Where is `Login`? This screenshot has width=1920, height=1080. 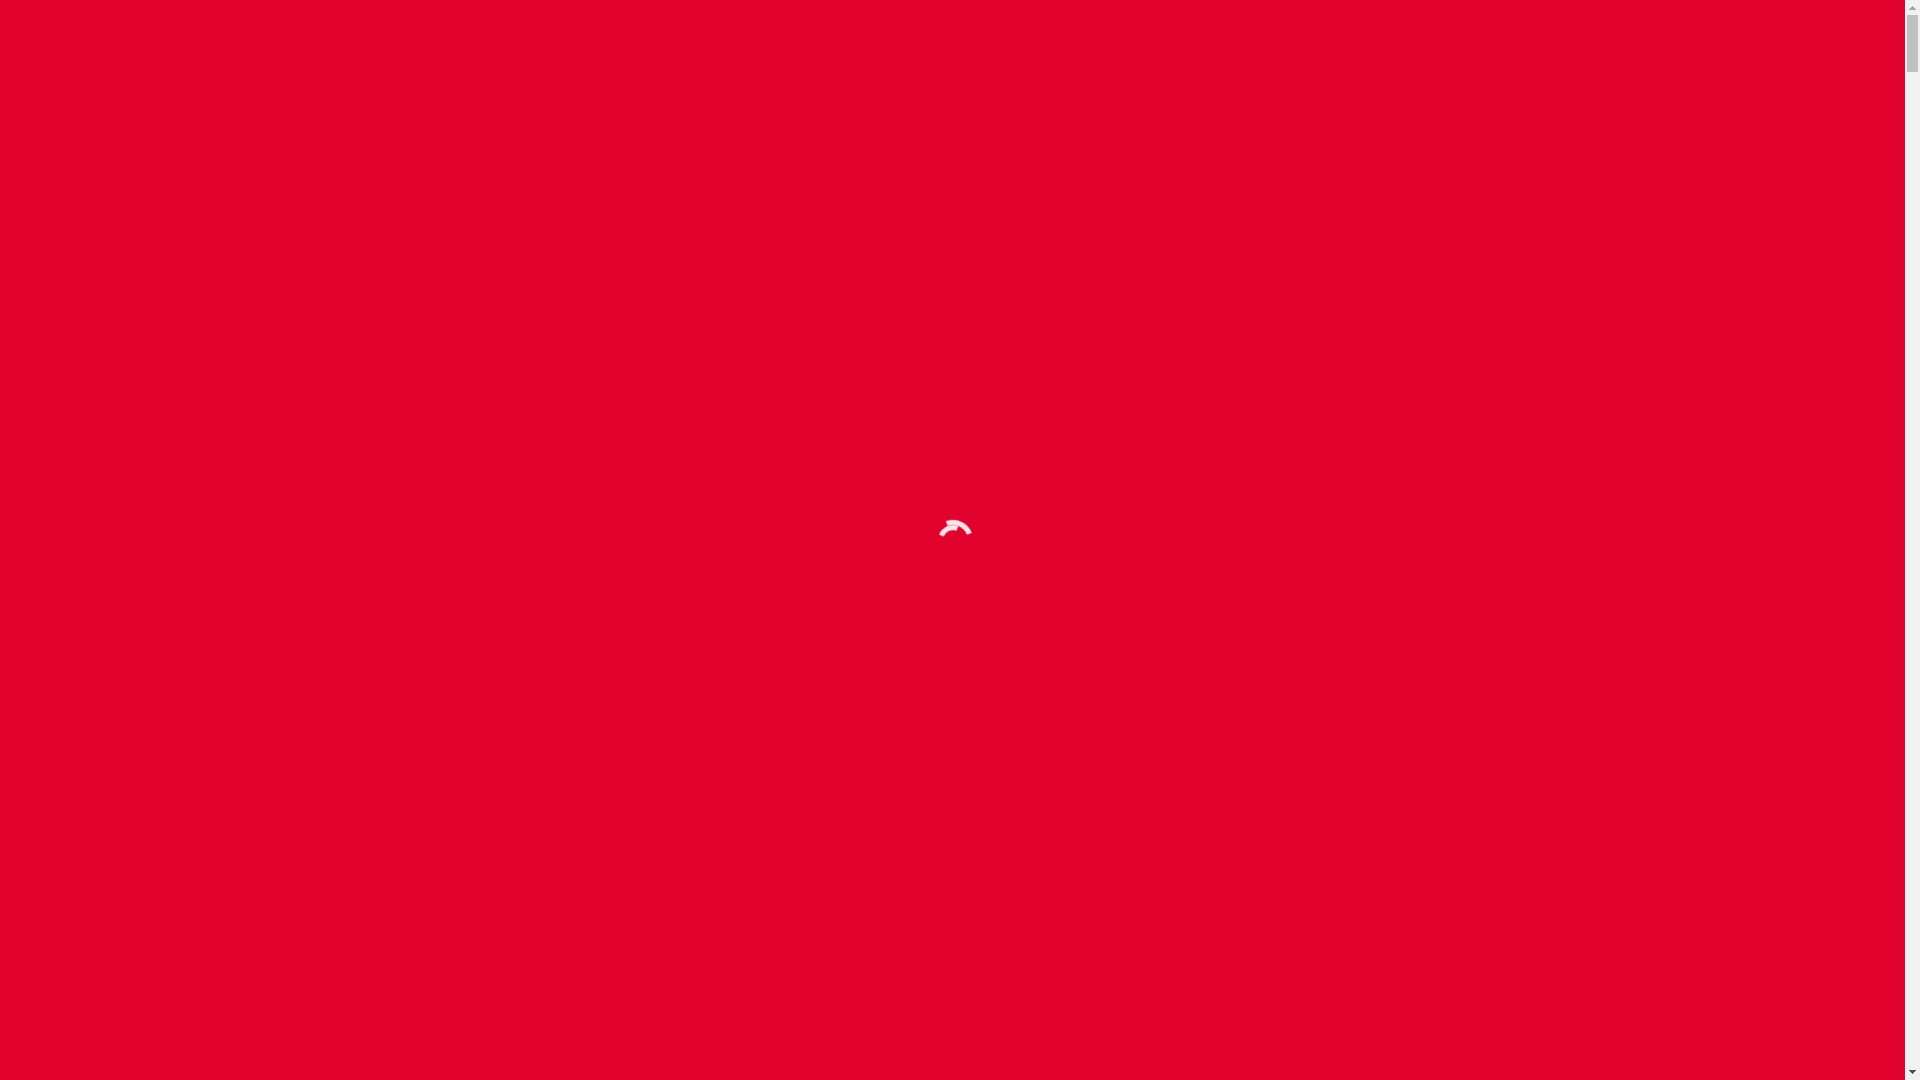 Login is located at coordinates (1269, 1042).